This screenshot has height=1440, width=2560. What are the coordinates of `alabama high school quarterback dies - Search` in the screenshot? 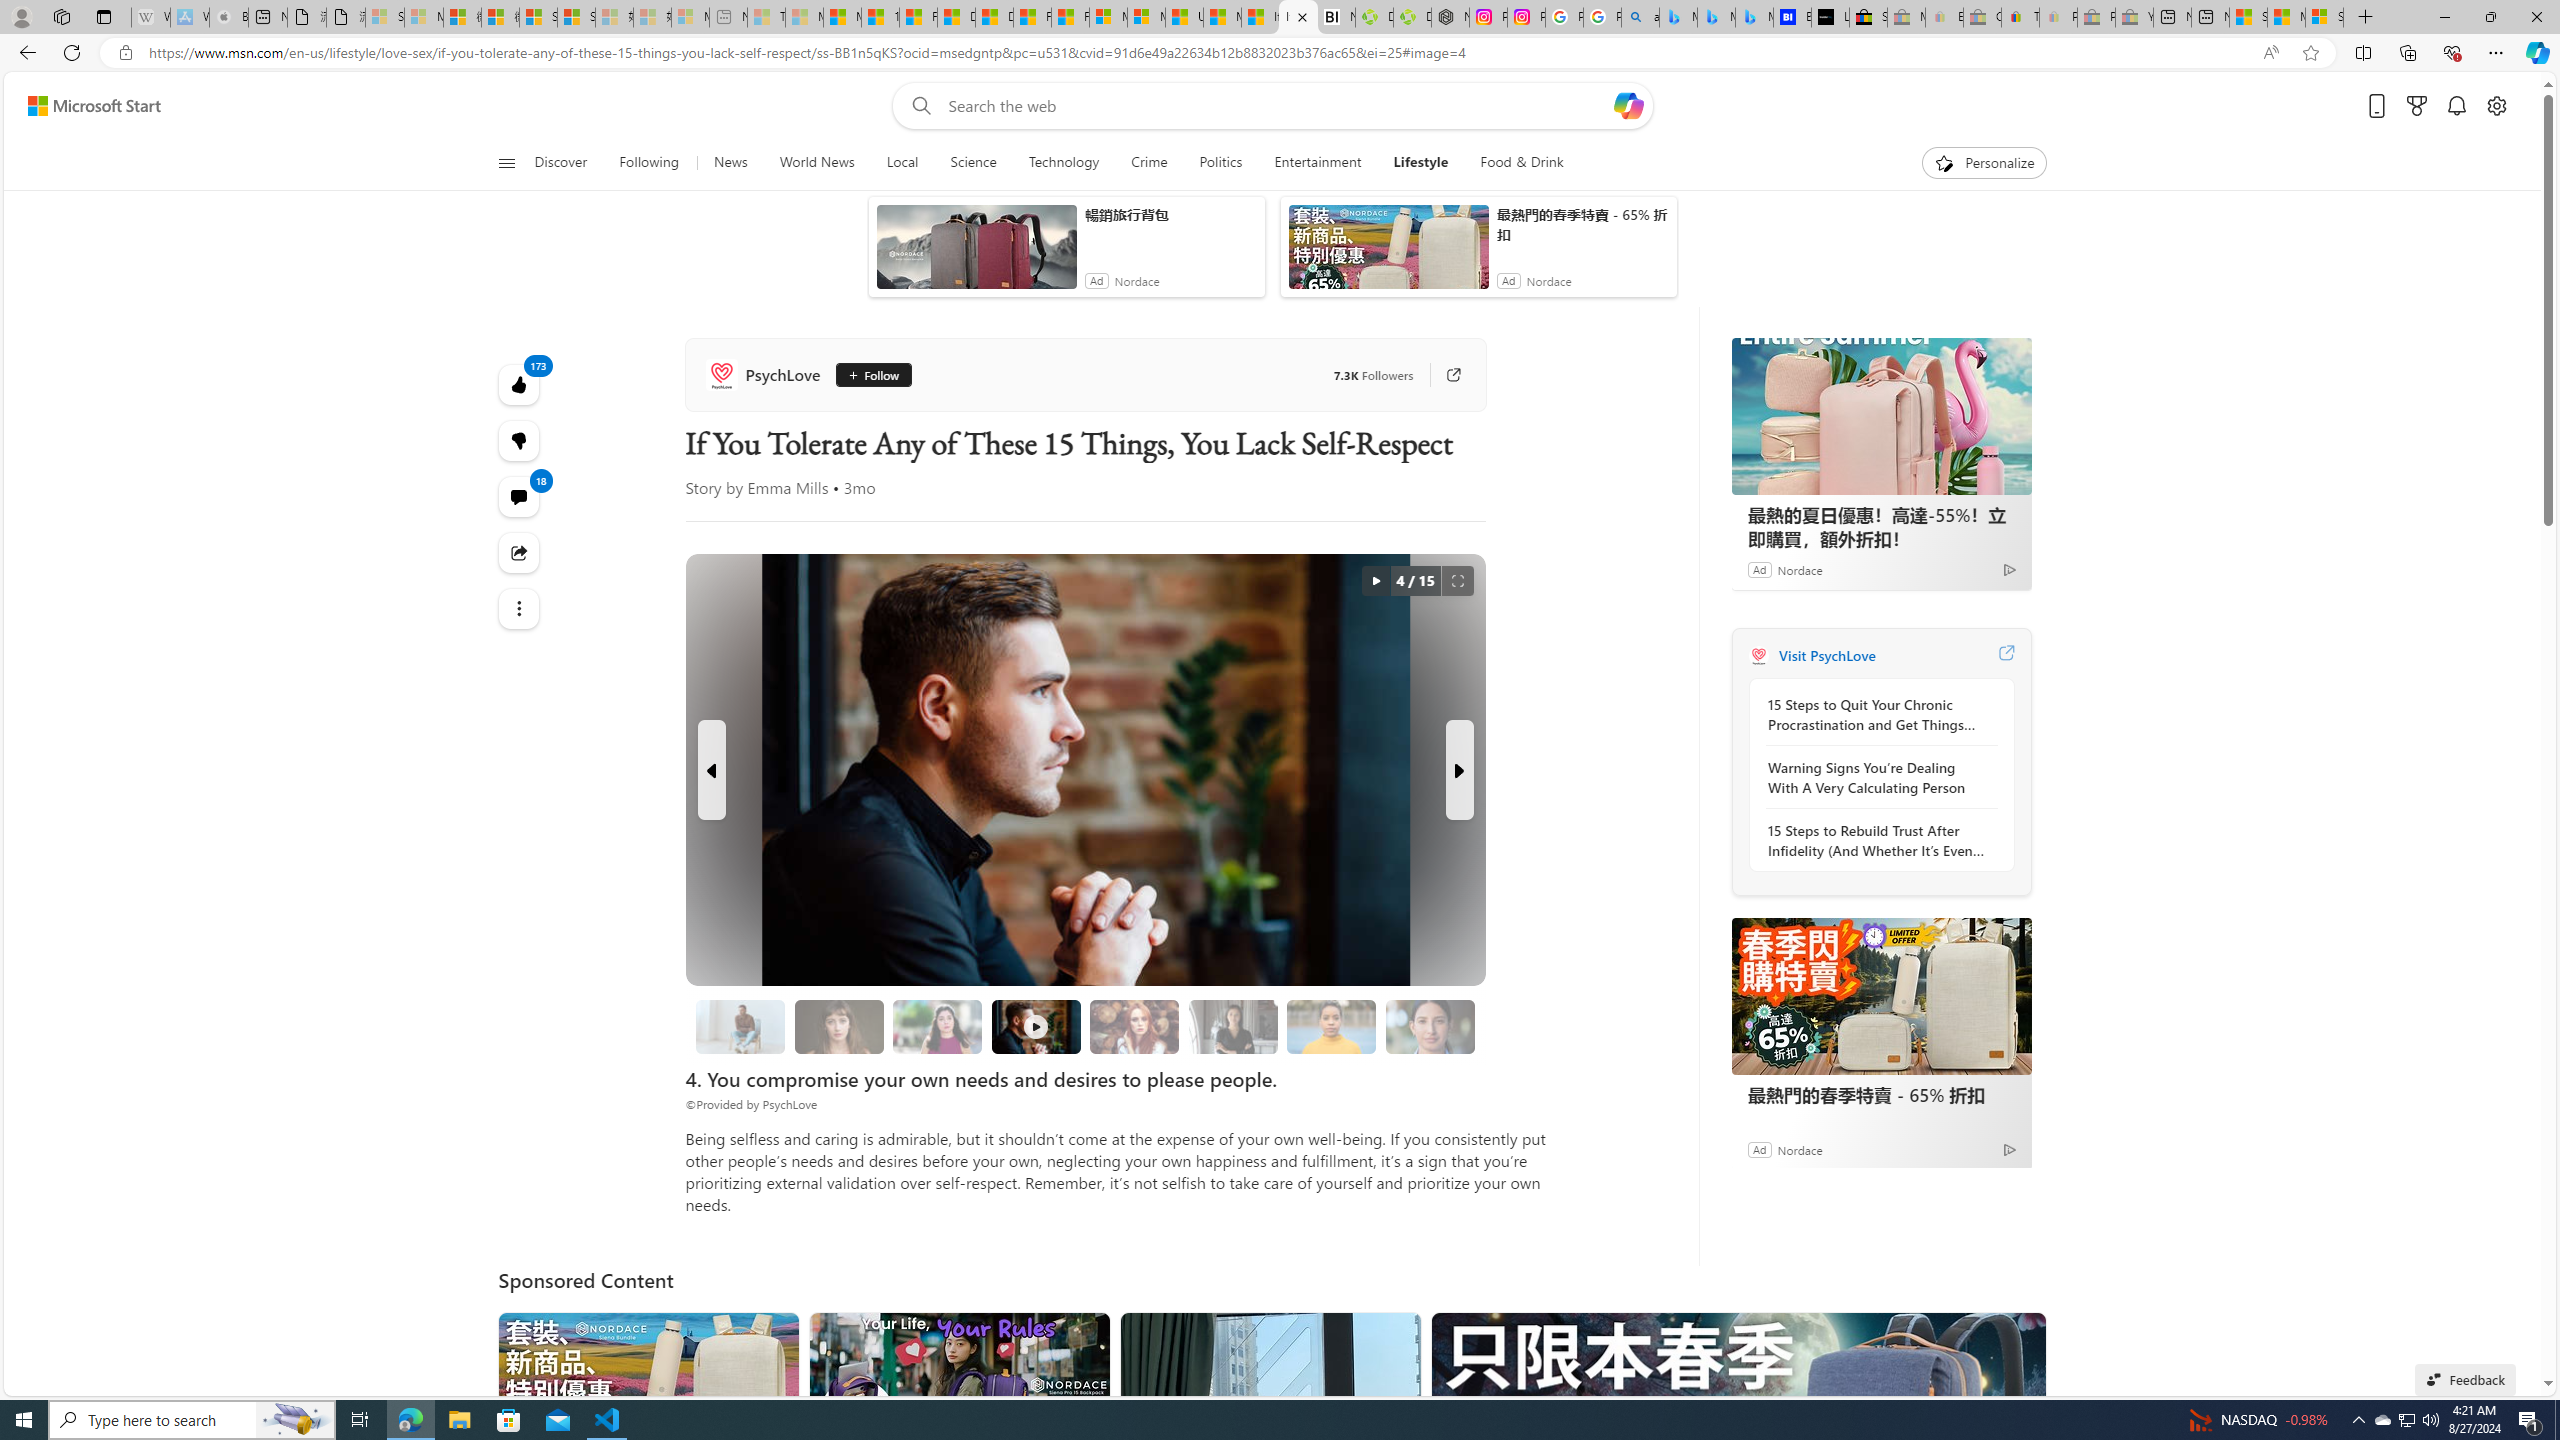 It's located at (1640, 17).